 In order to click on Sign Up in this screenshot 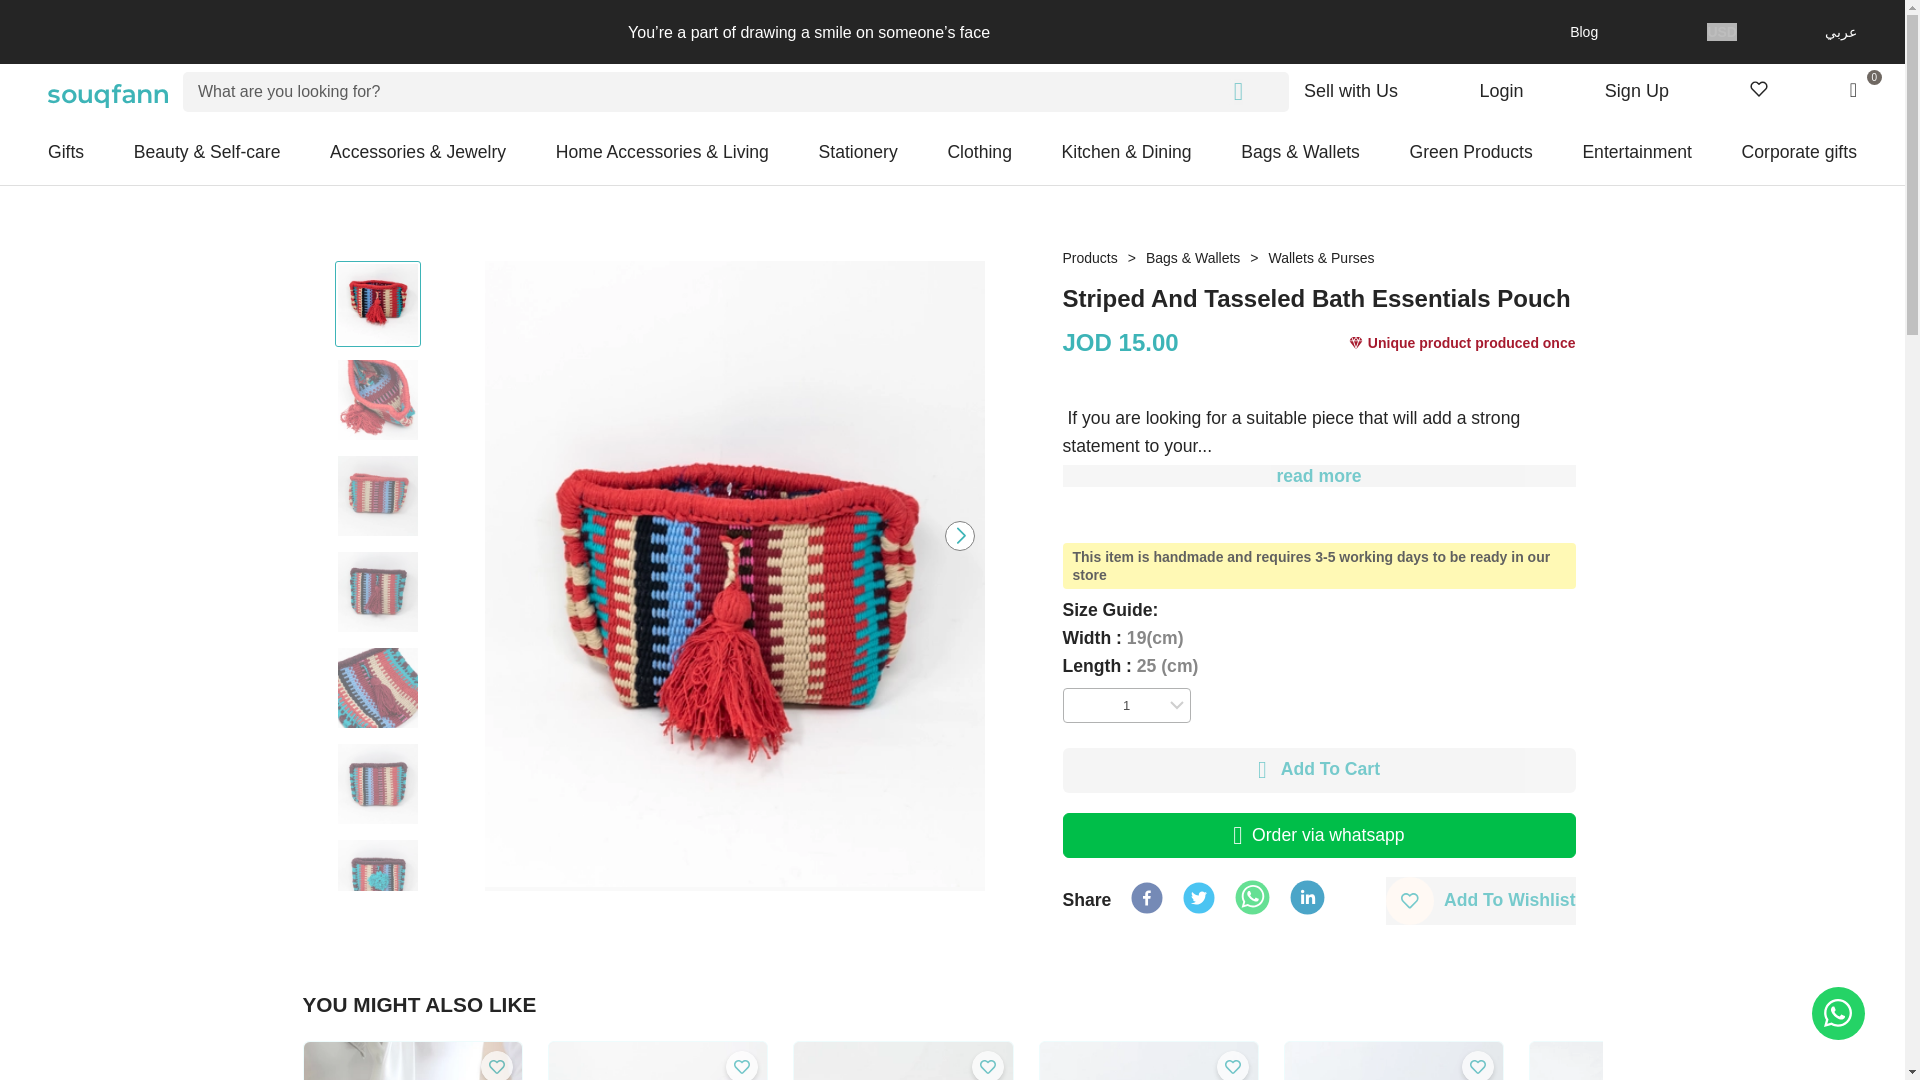, I will do `click(1636, 90)`.